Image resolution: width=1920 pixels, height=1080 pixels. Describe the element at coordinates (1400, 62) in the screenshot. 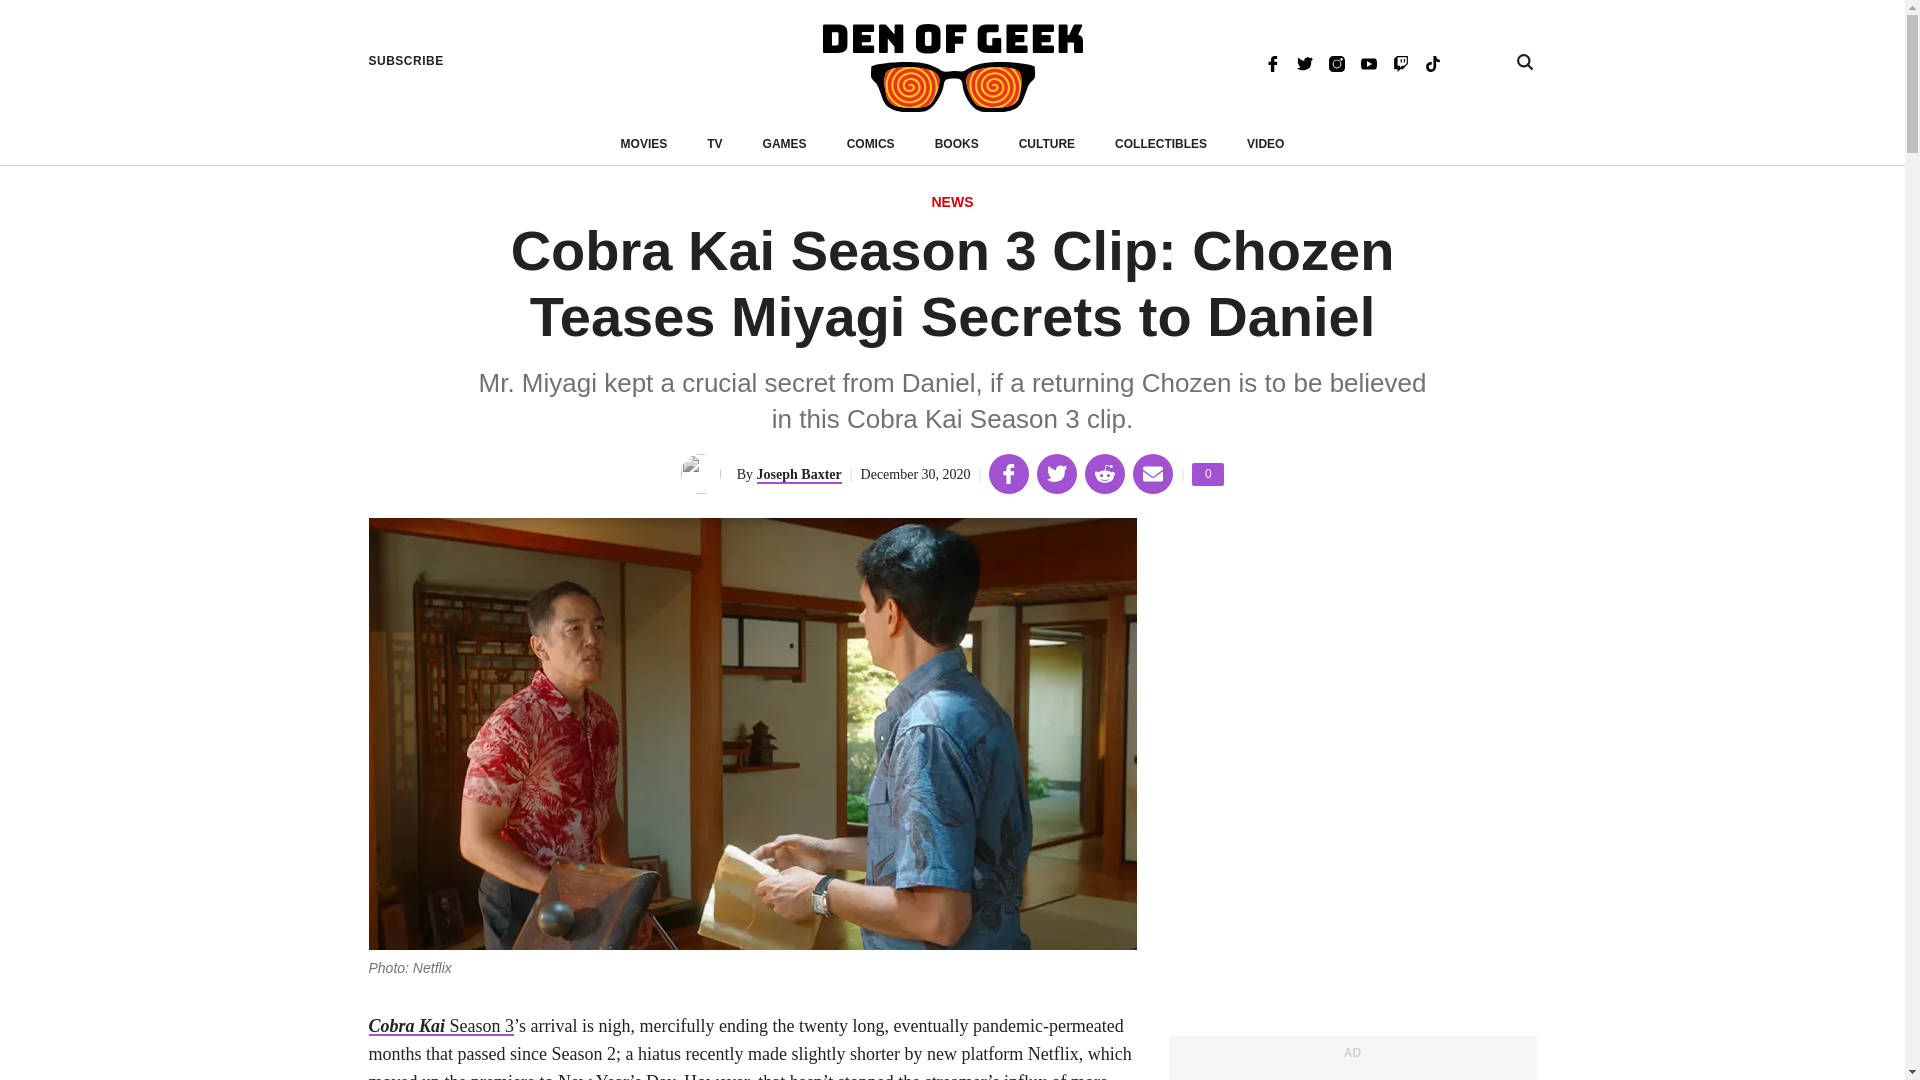

I see `Twitch` at that location.